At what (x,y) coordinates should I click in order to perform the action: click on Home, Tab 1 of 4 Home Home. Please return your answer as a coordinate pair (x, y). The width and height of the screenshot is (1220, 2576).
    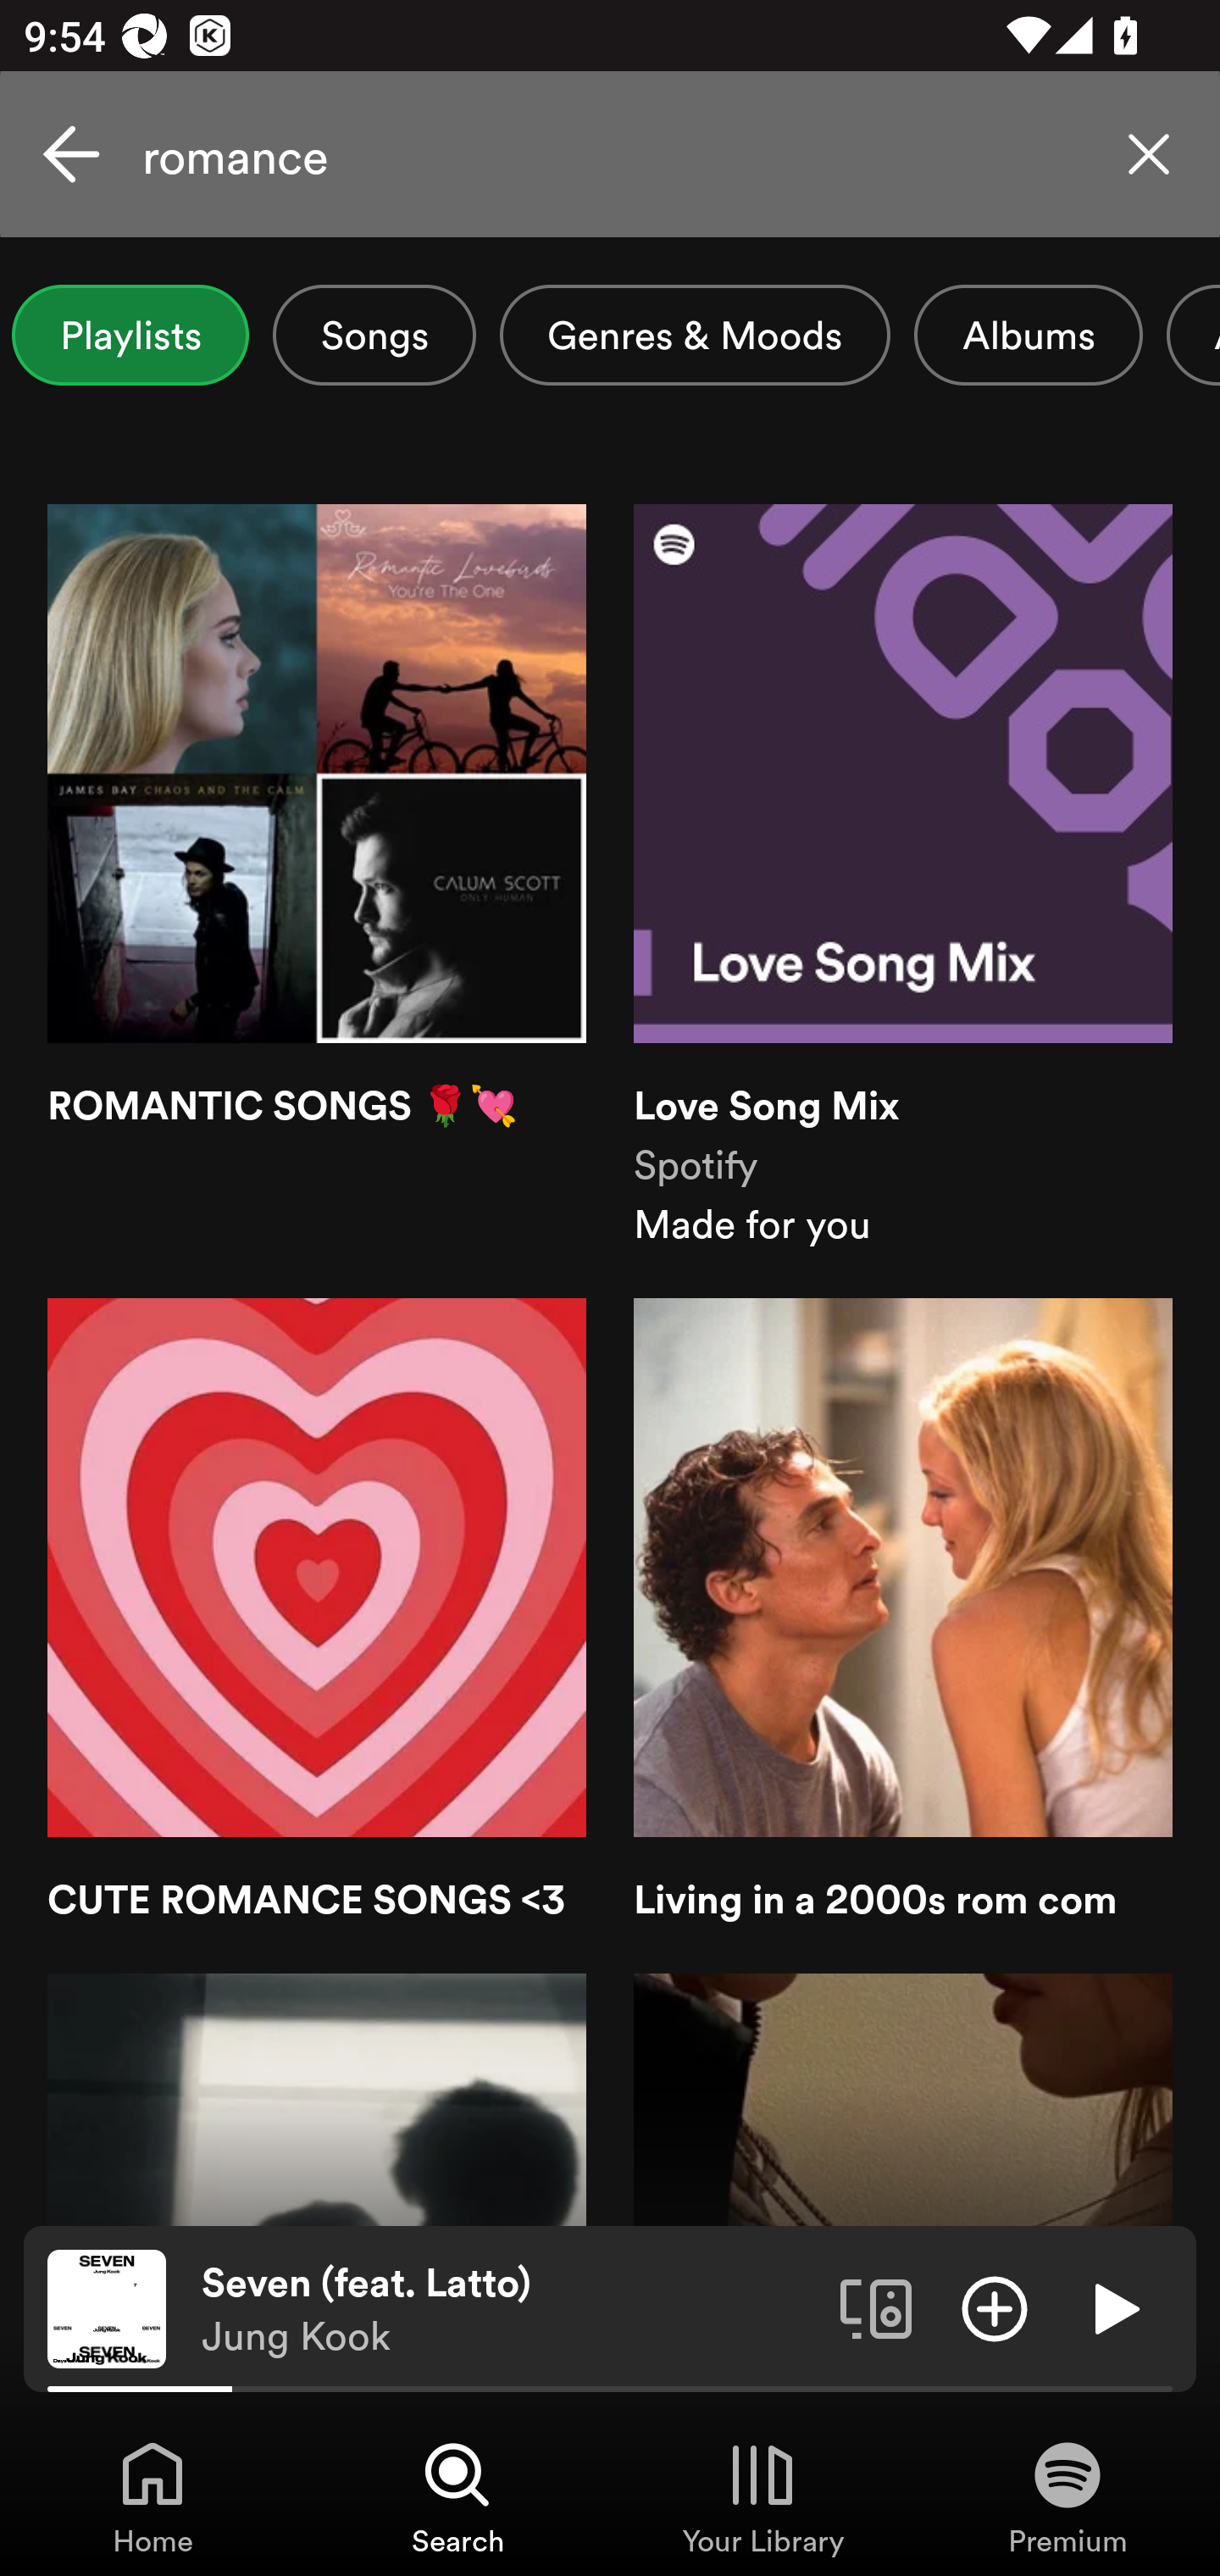
    Looking at the image, I should click on (152, 2496).